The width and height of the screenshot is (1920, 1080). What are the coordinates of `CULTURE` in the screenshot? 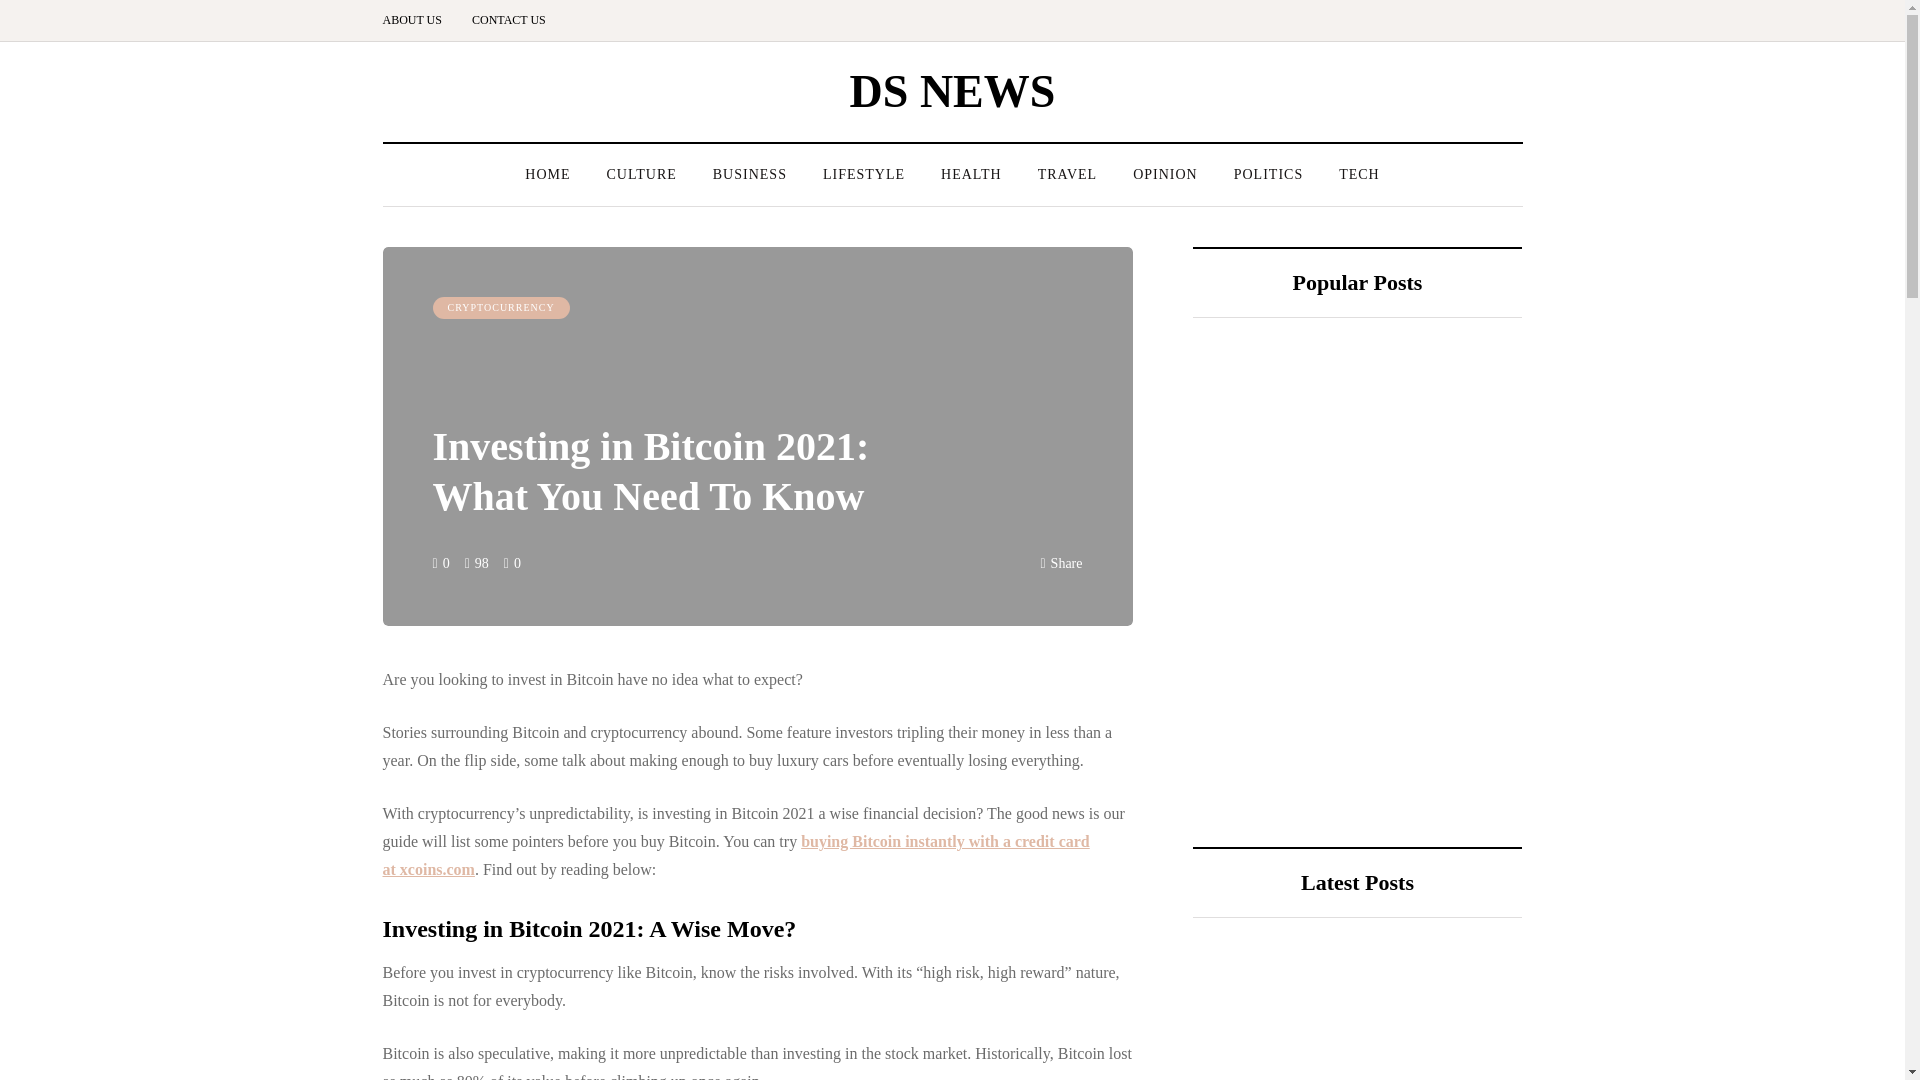 It's located at (640, 174).